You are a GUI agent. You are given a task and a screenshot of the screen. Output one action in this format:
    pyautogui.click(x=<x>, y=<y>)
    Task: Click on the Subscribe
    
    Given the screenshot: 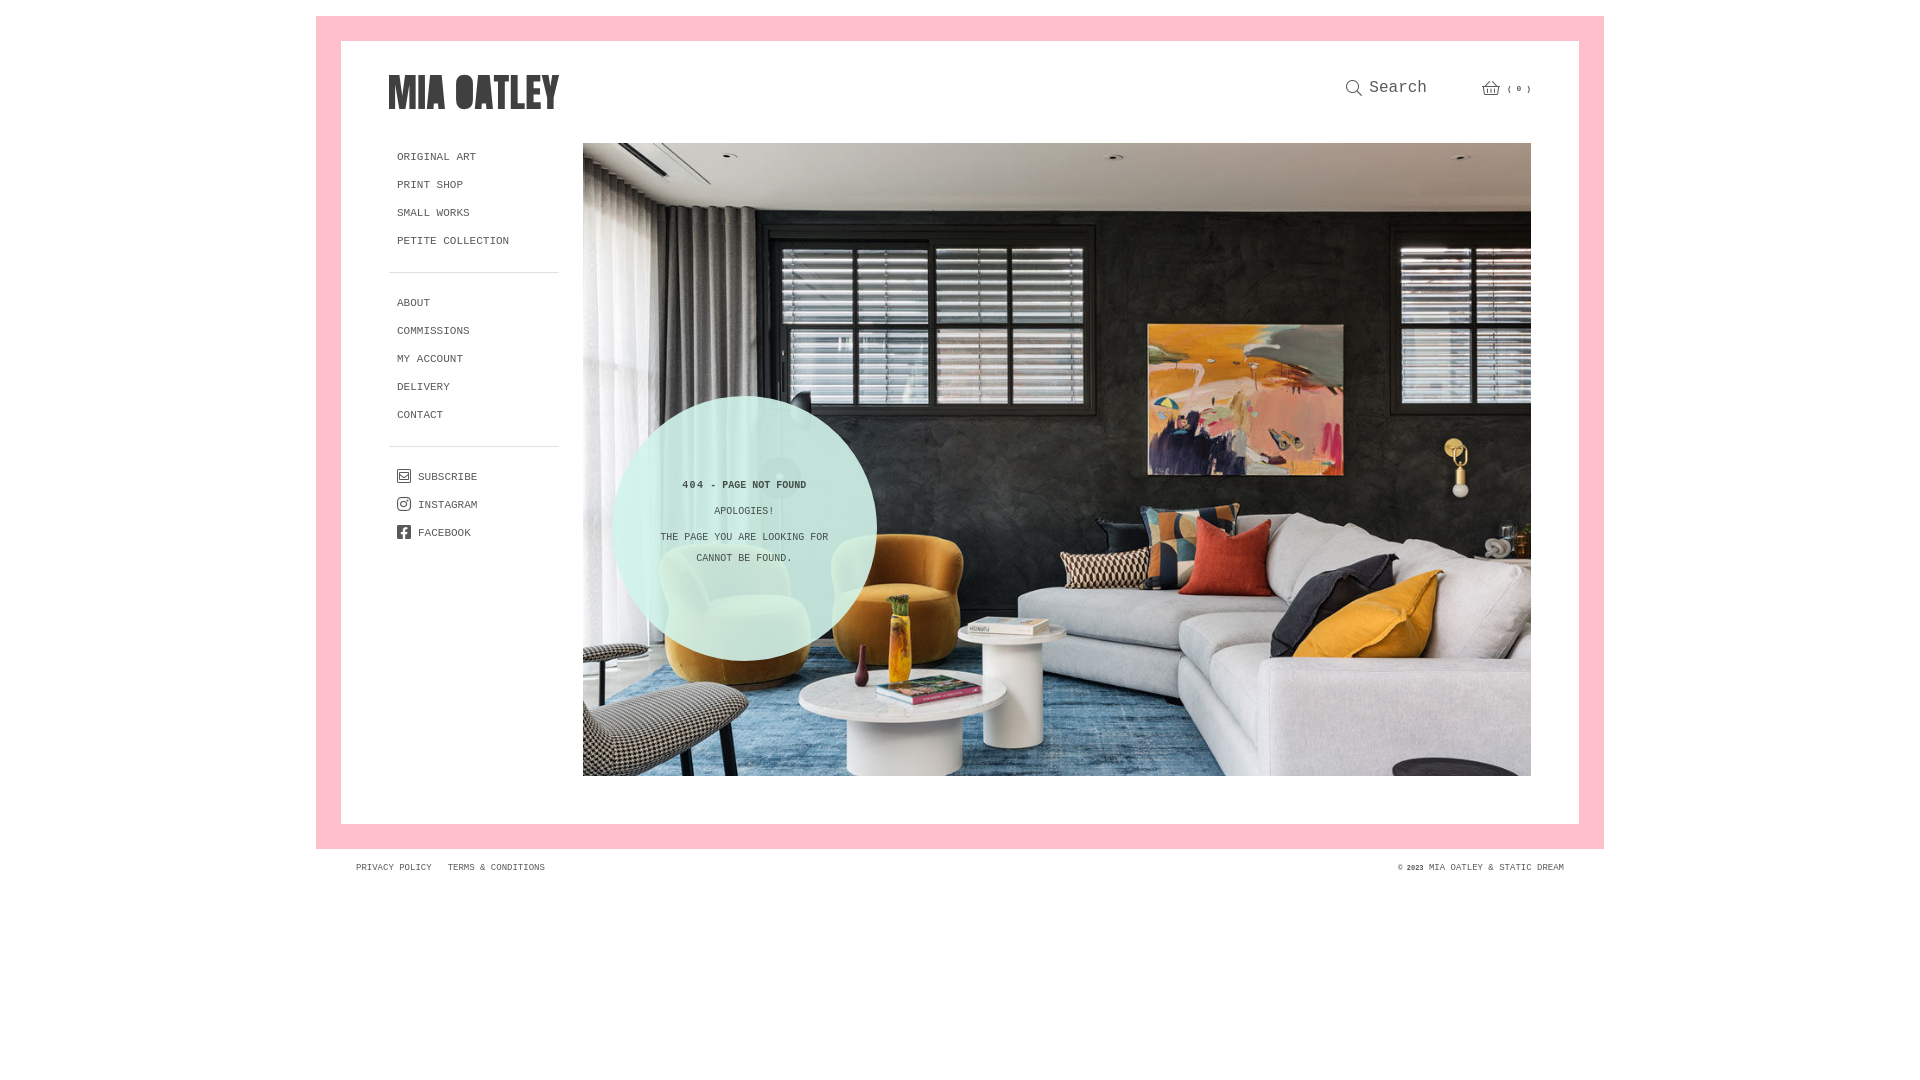 What is the action you would take?
    pyautogui.click(x=437, y=477)
    